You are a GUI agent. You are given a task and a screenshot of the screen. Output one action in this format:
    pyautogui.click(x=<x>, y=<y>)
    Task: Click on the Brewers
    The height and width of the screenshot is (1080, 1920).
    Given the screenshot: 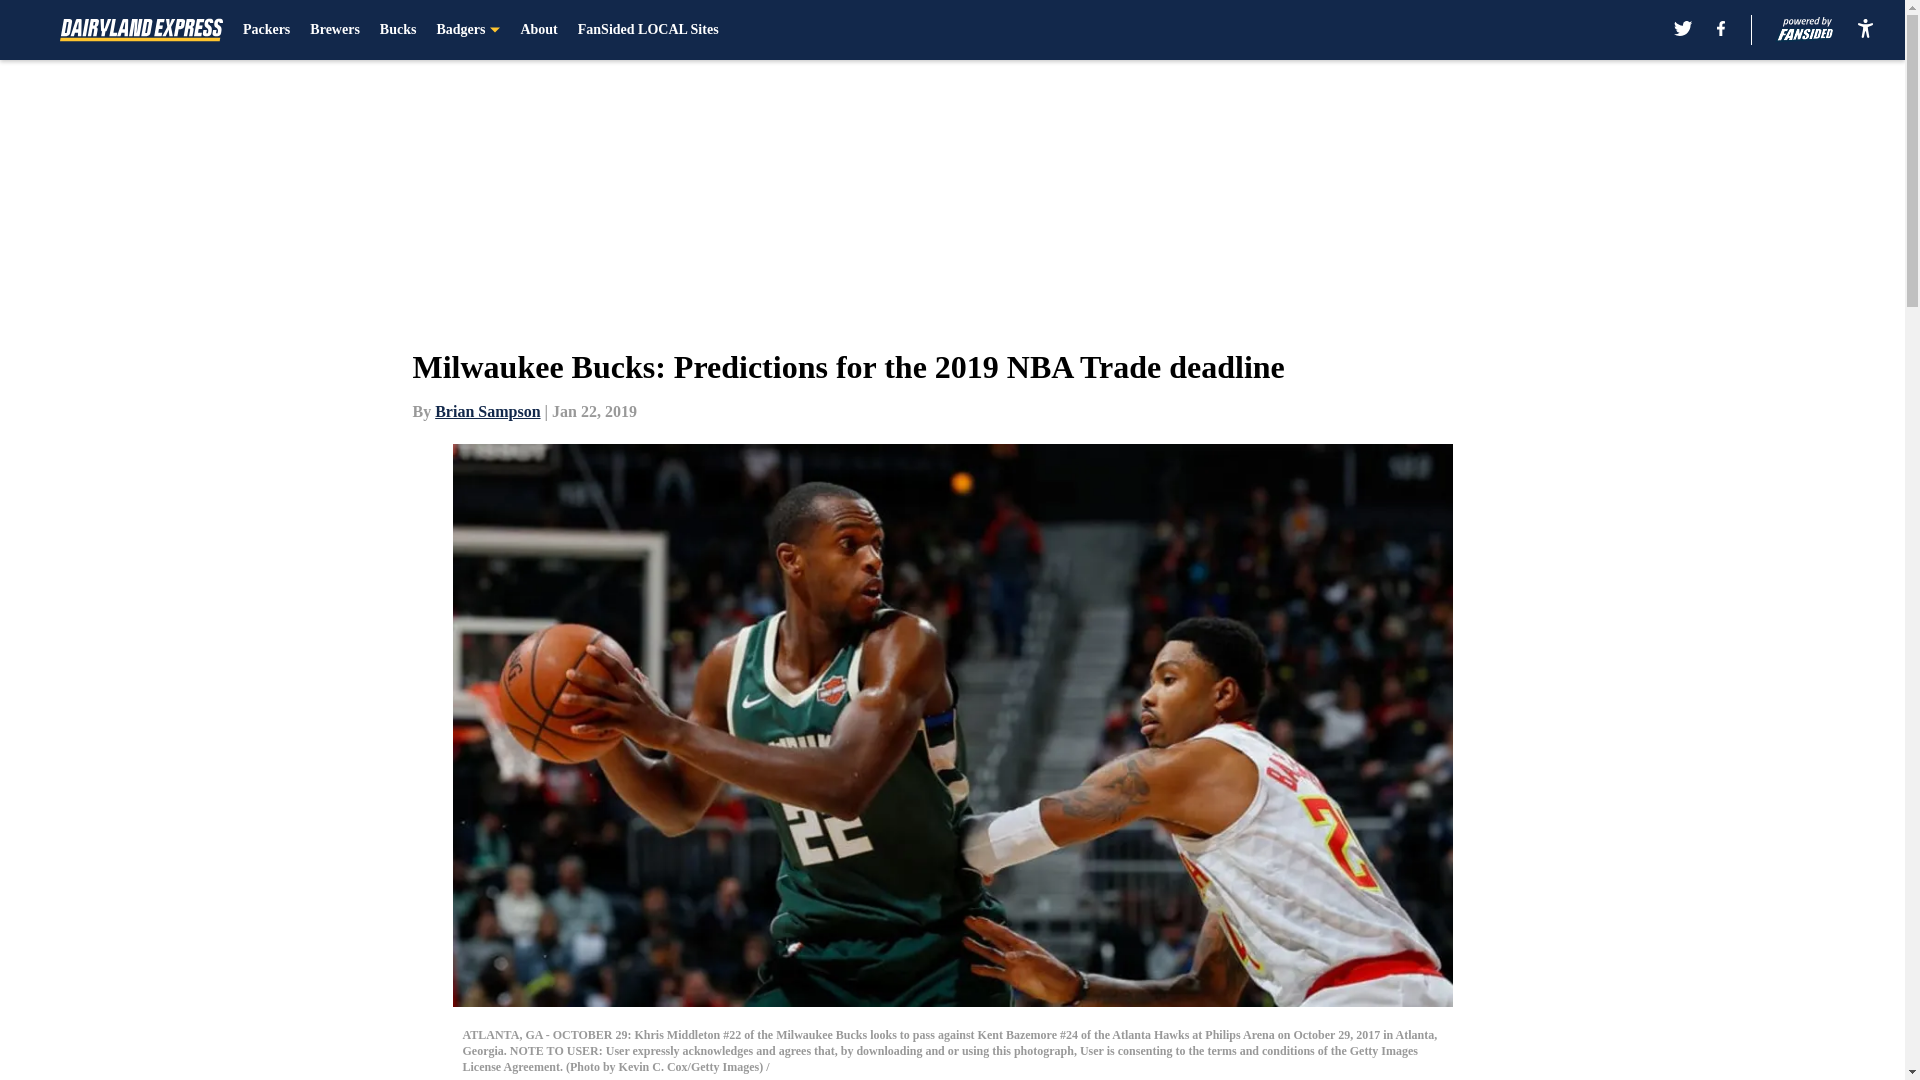 What is the action you would take?
    pyautogui.click(x=334, y=30)
    